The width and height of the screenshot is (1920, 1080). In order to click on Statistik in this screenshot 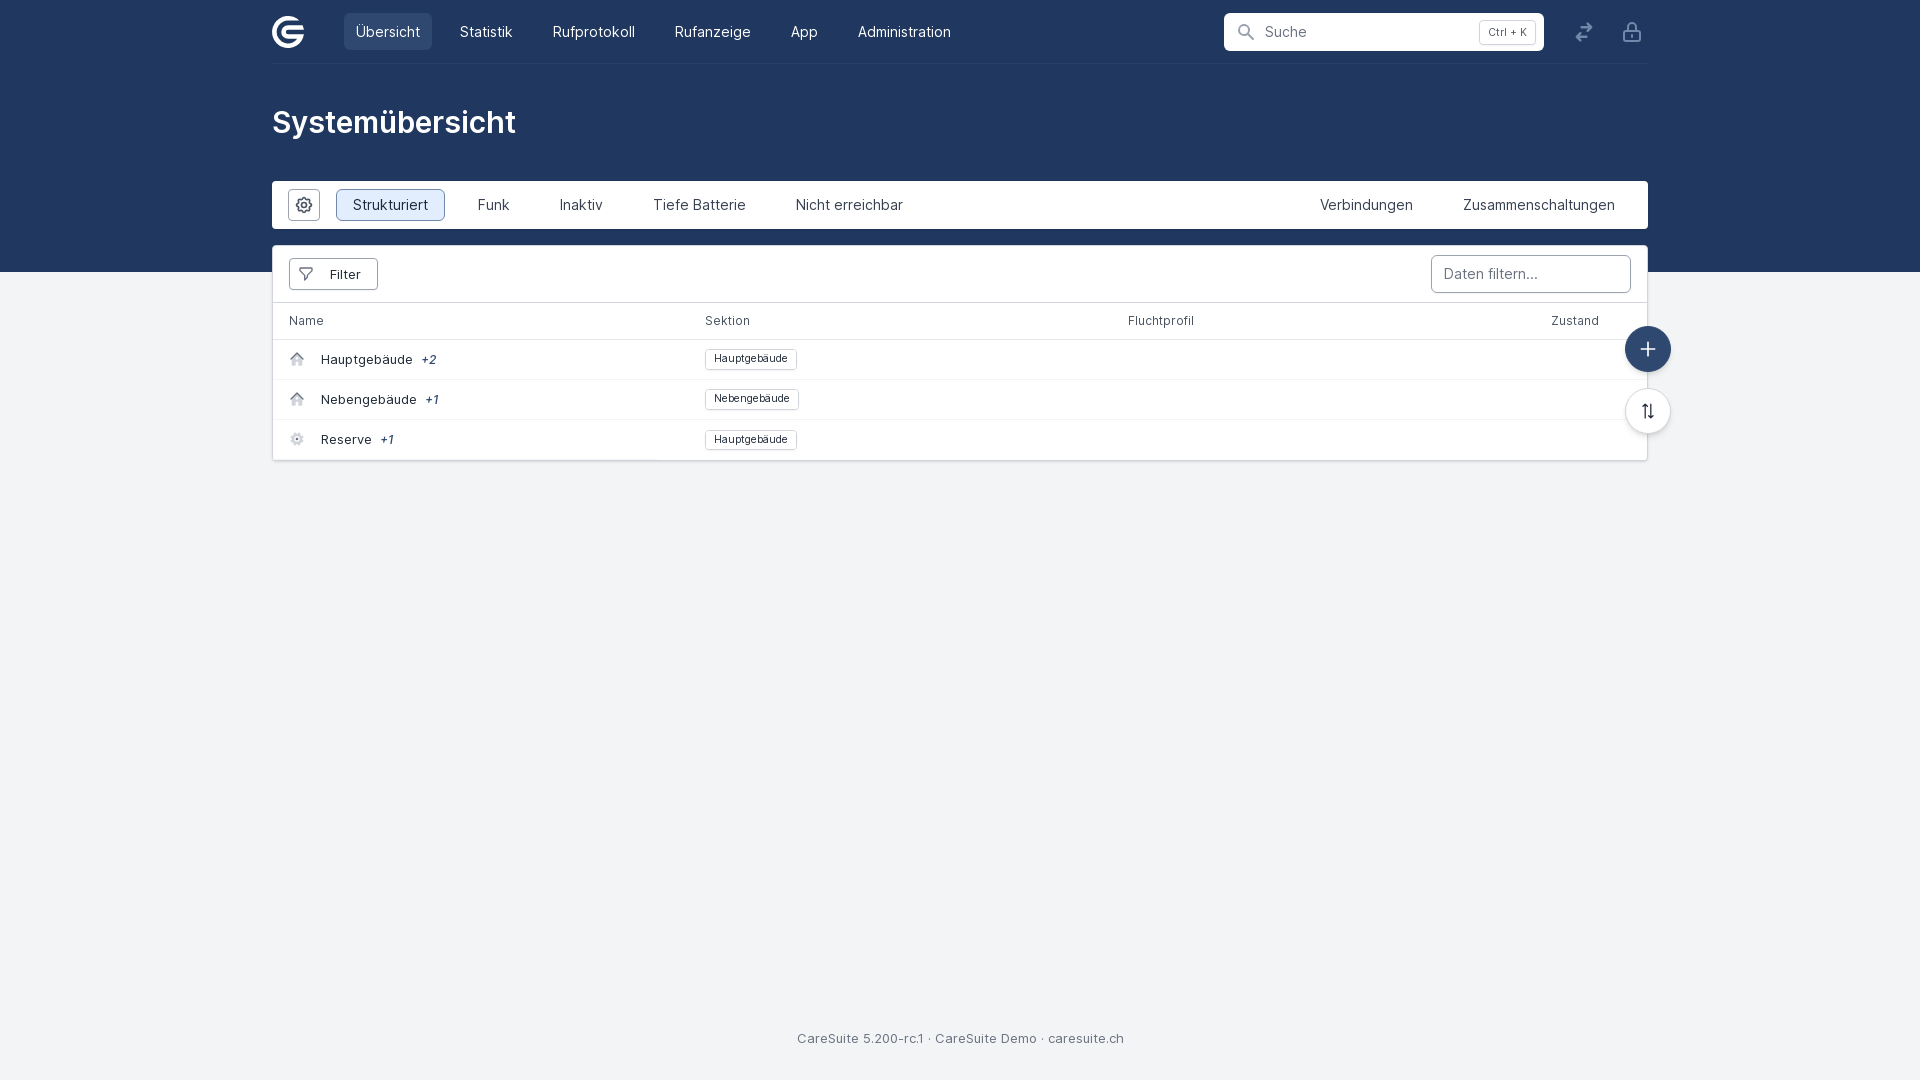, I will do `click(486, 32)`.